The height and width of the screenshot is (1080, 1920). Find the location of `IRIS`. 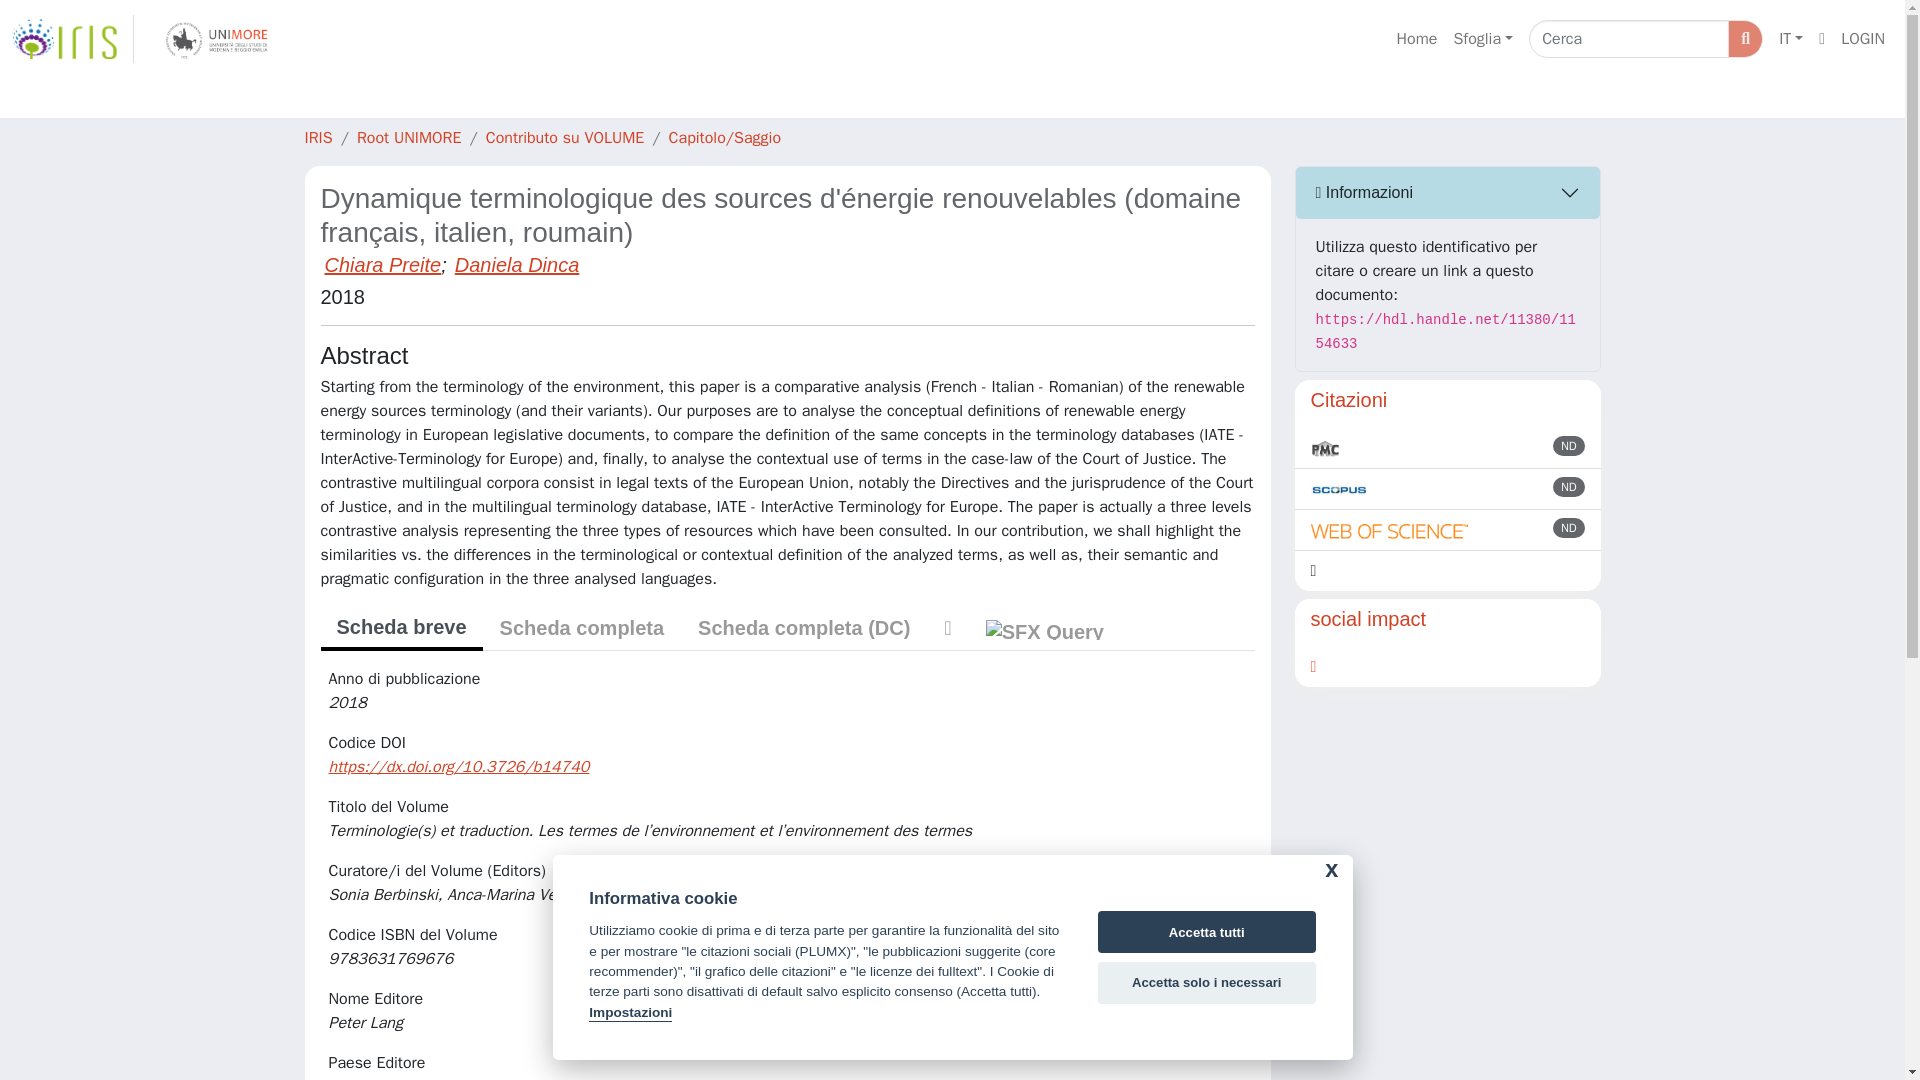

IRIS is located at coordinates (318, 138).